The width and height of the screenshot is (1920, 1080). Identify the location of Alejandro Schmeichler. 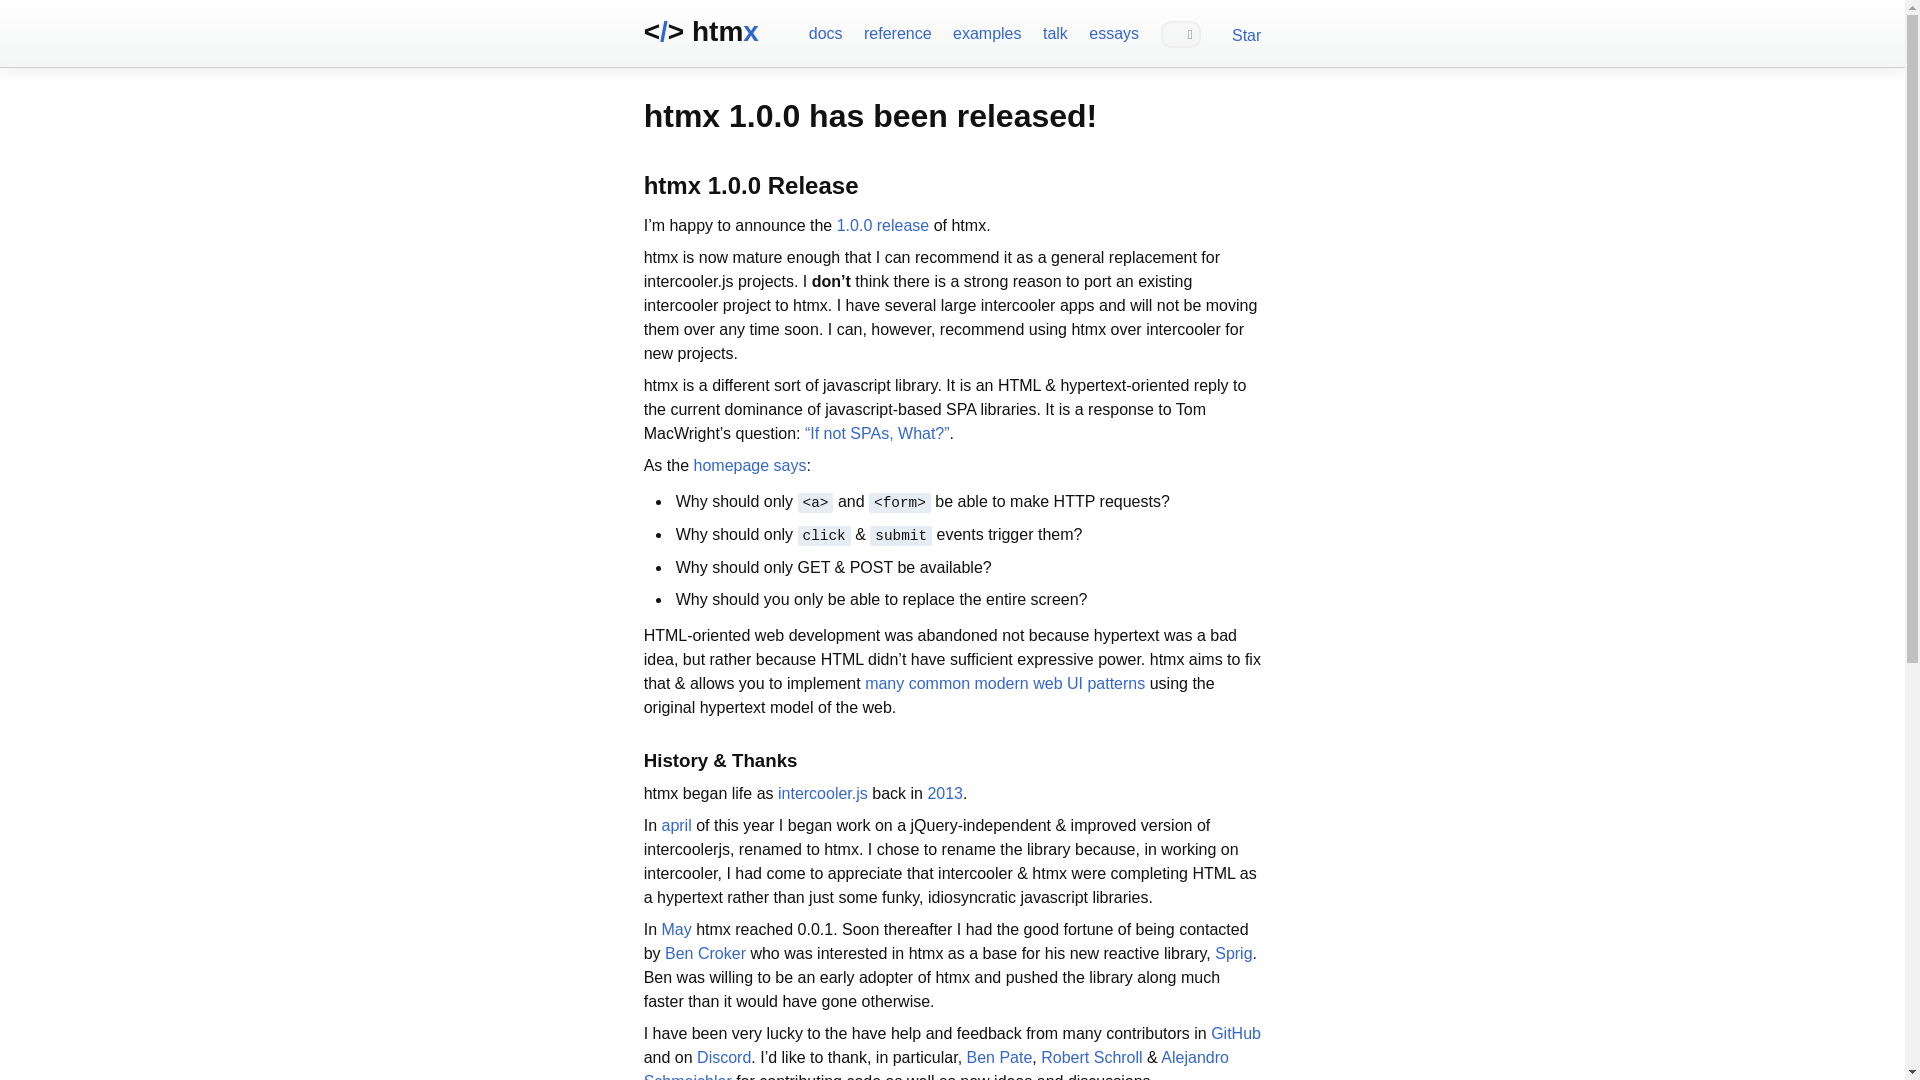
(936, 1064).